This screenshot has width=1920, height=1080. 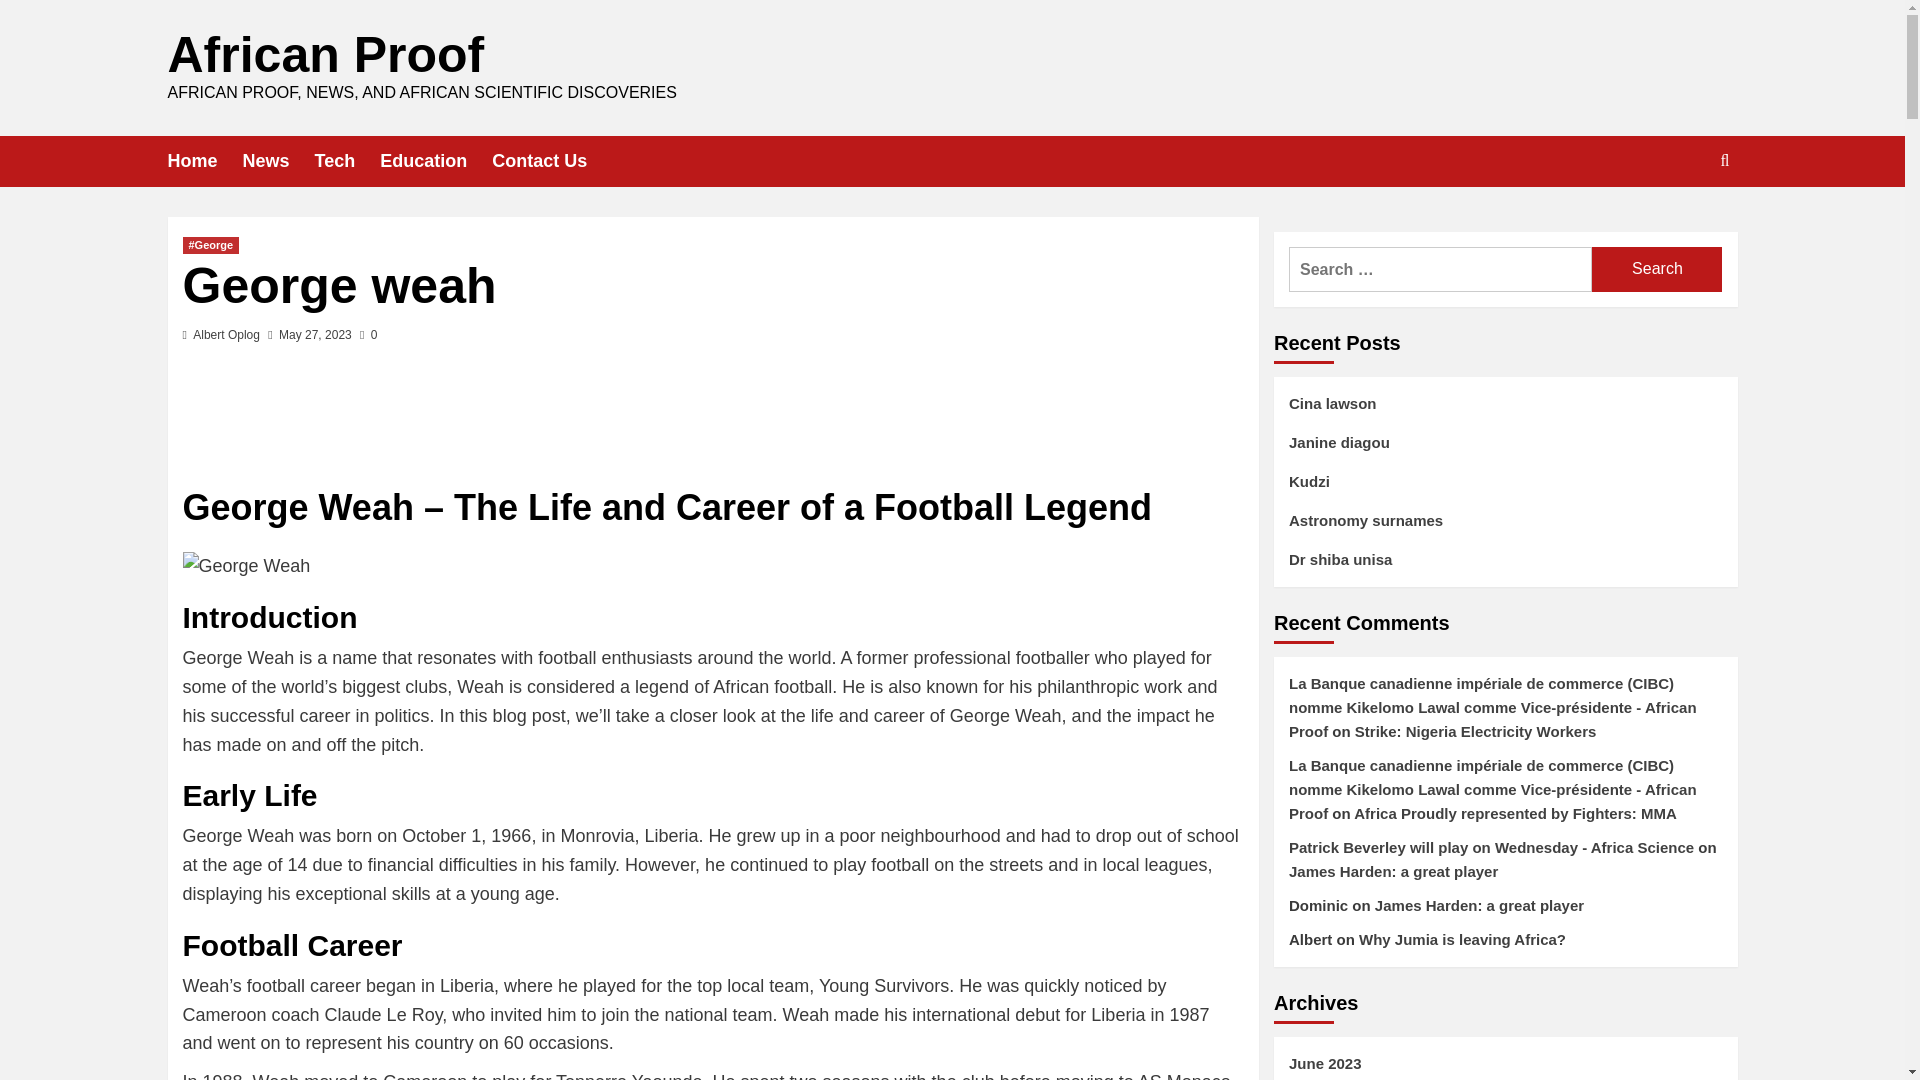 What do you see at coordinates (1476, 730) in the screenshot?
I see `Strike: Nigeria Electricity Workers` at bounding box center [1476, 730].